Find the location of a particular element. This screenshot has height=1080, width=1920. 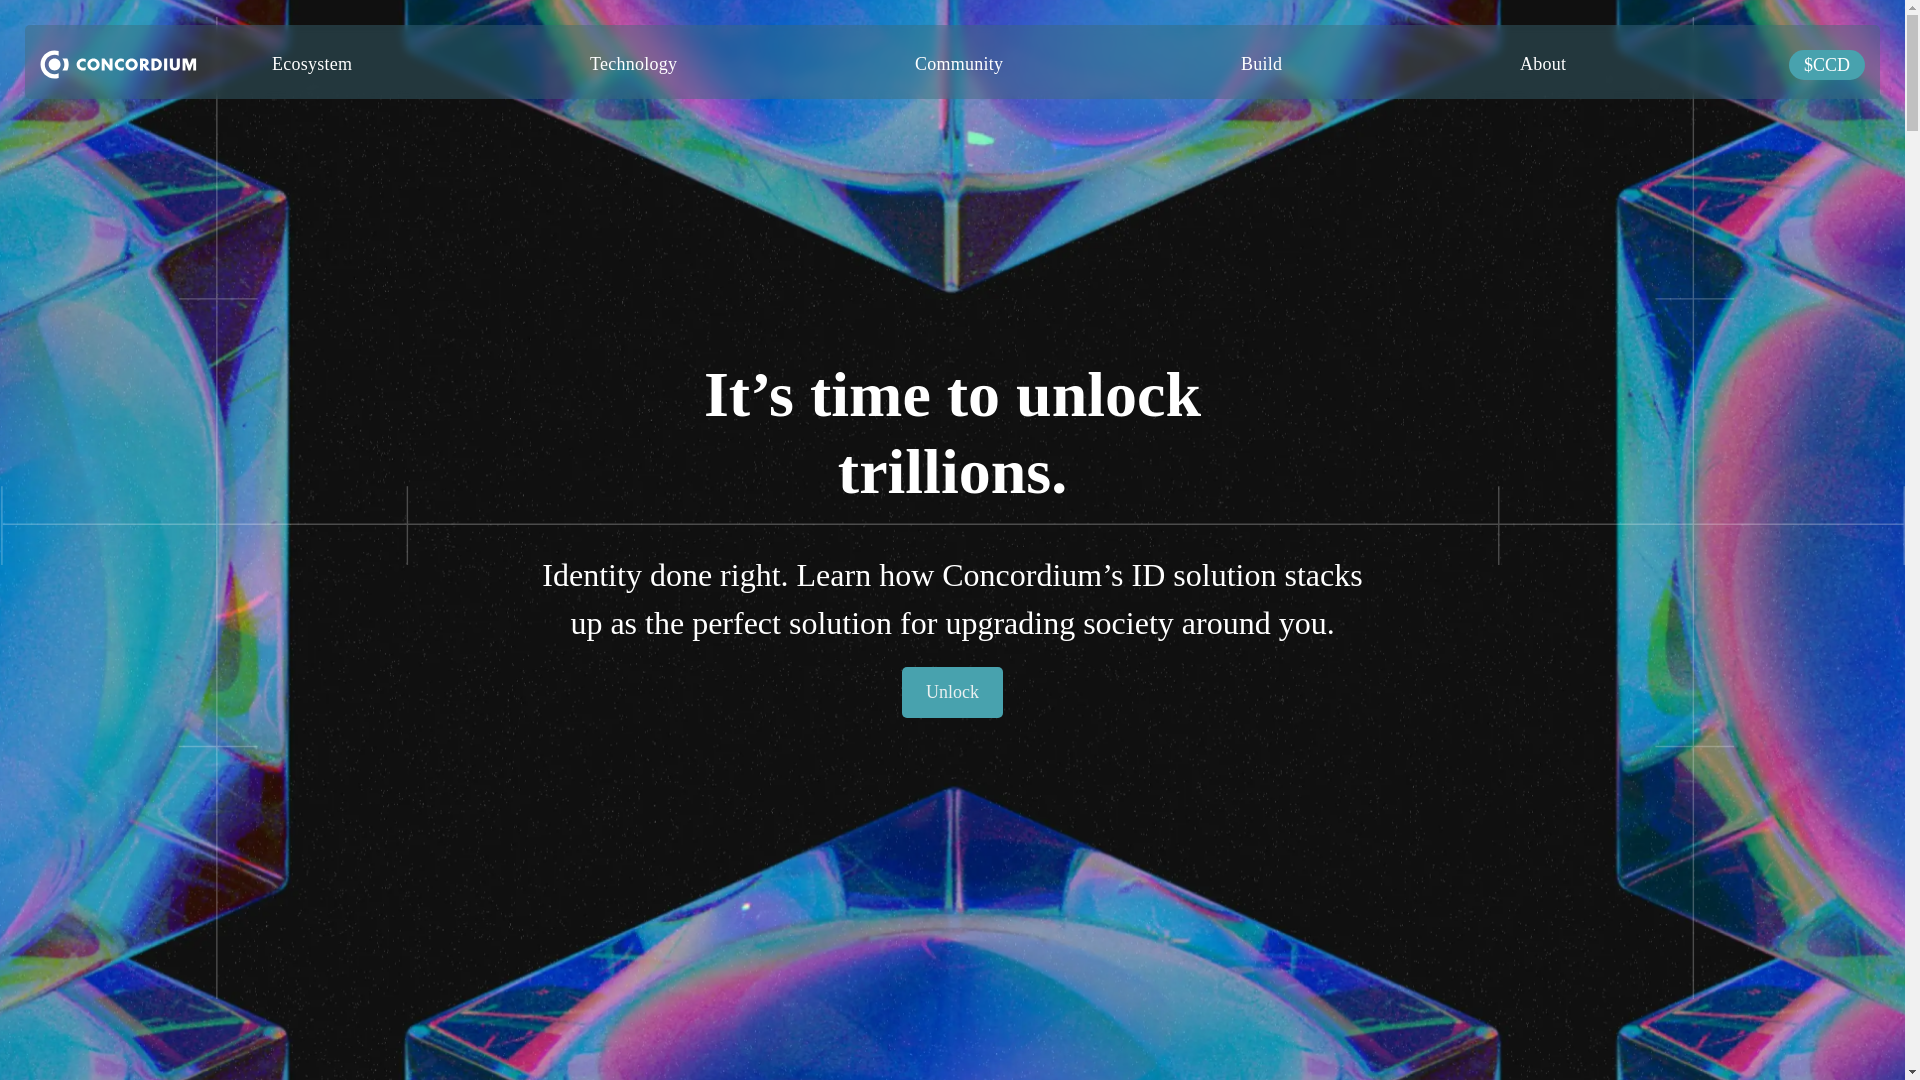

Technology is located at coordinates (633, 62).